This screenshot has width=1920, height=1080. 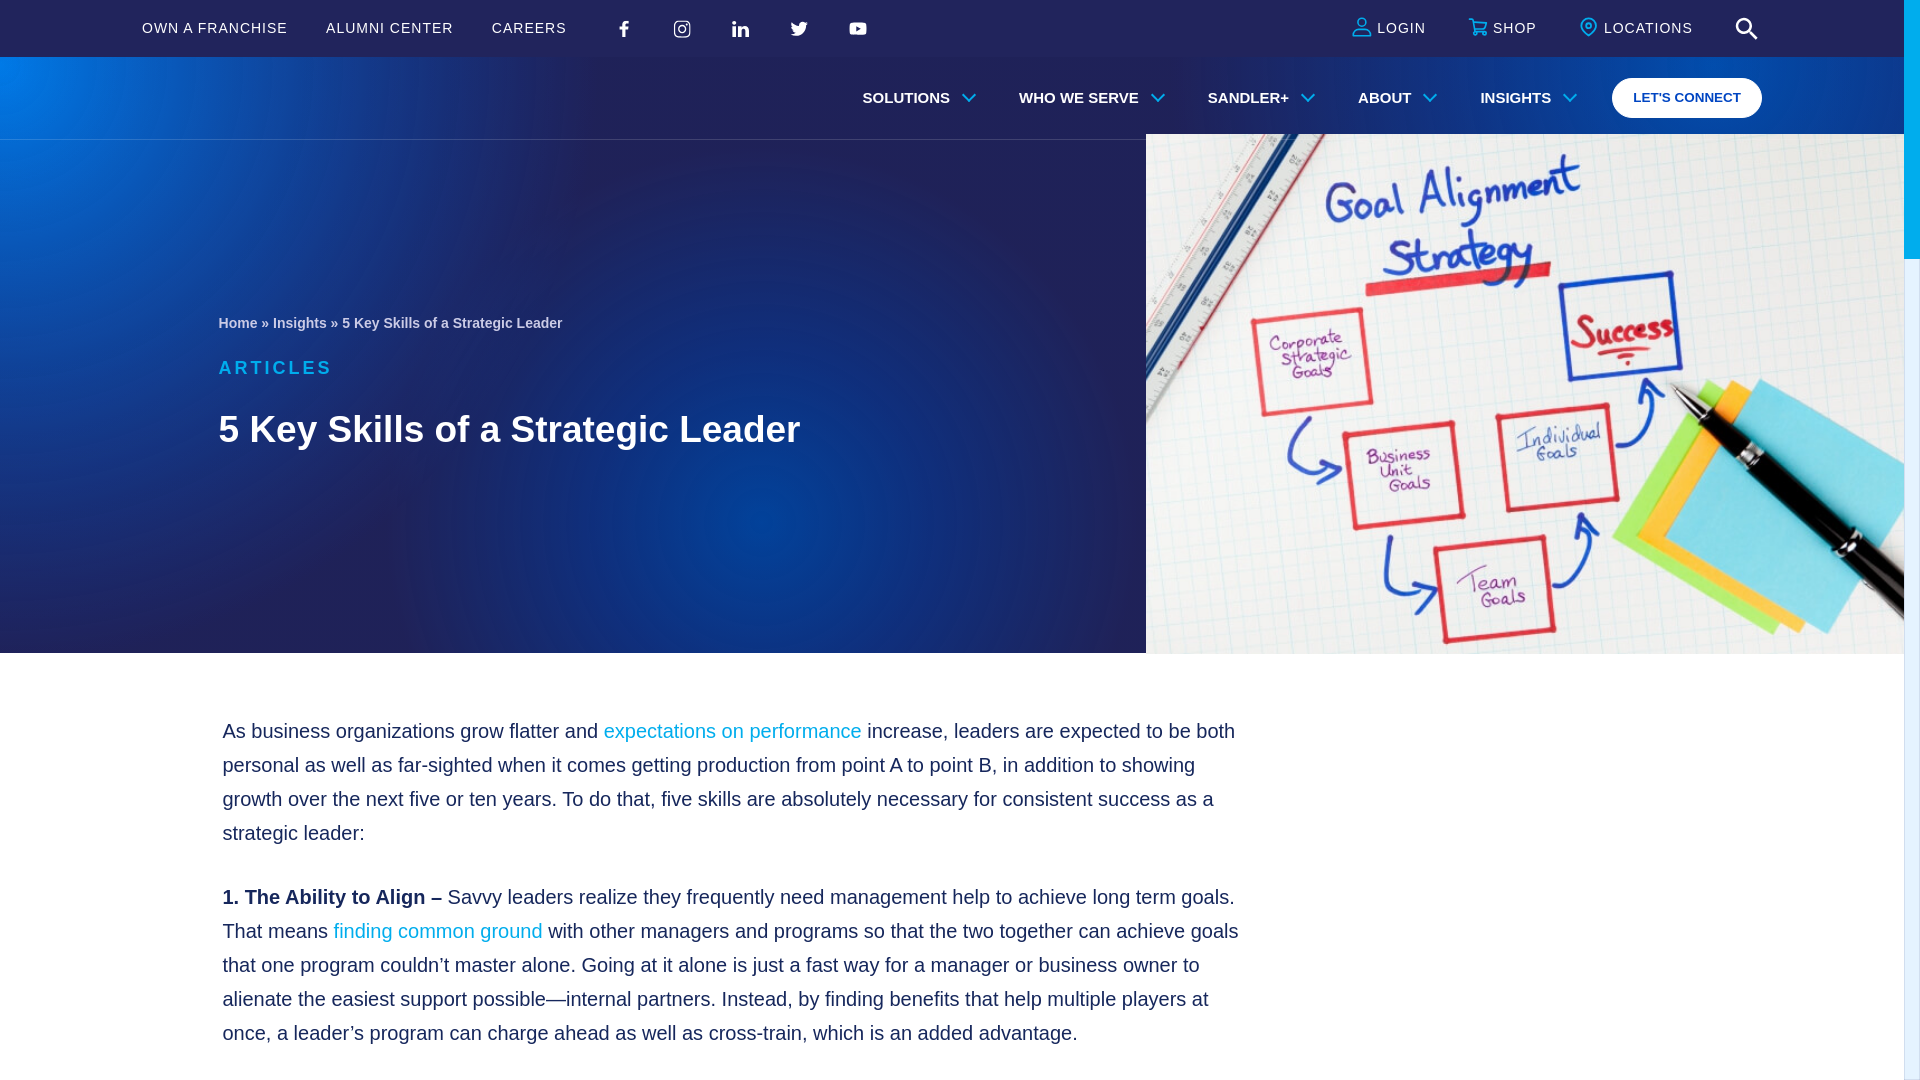 I want to click on SHOP, so click(x=1502, y=29).